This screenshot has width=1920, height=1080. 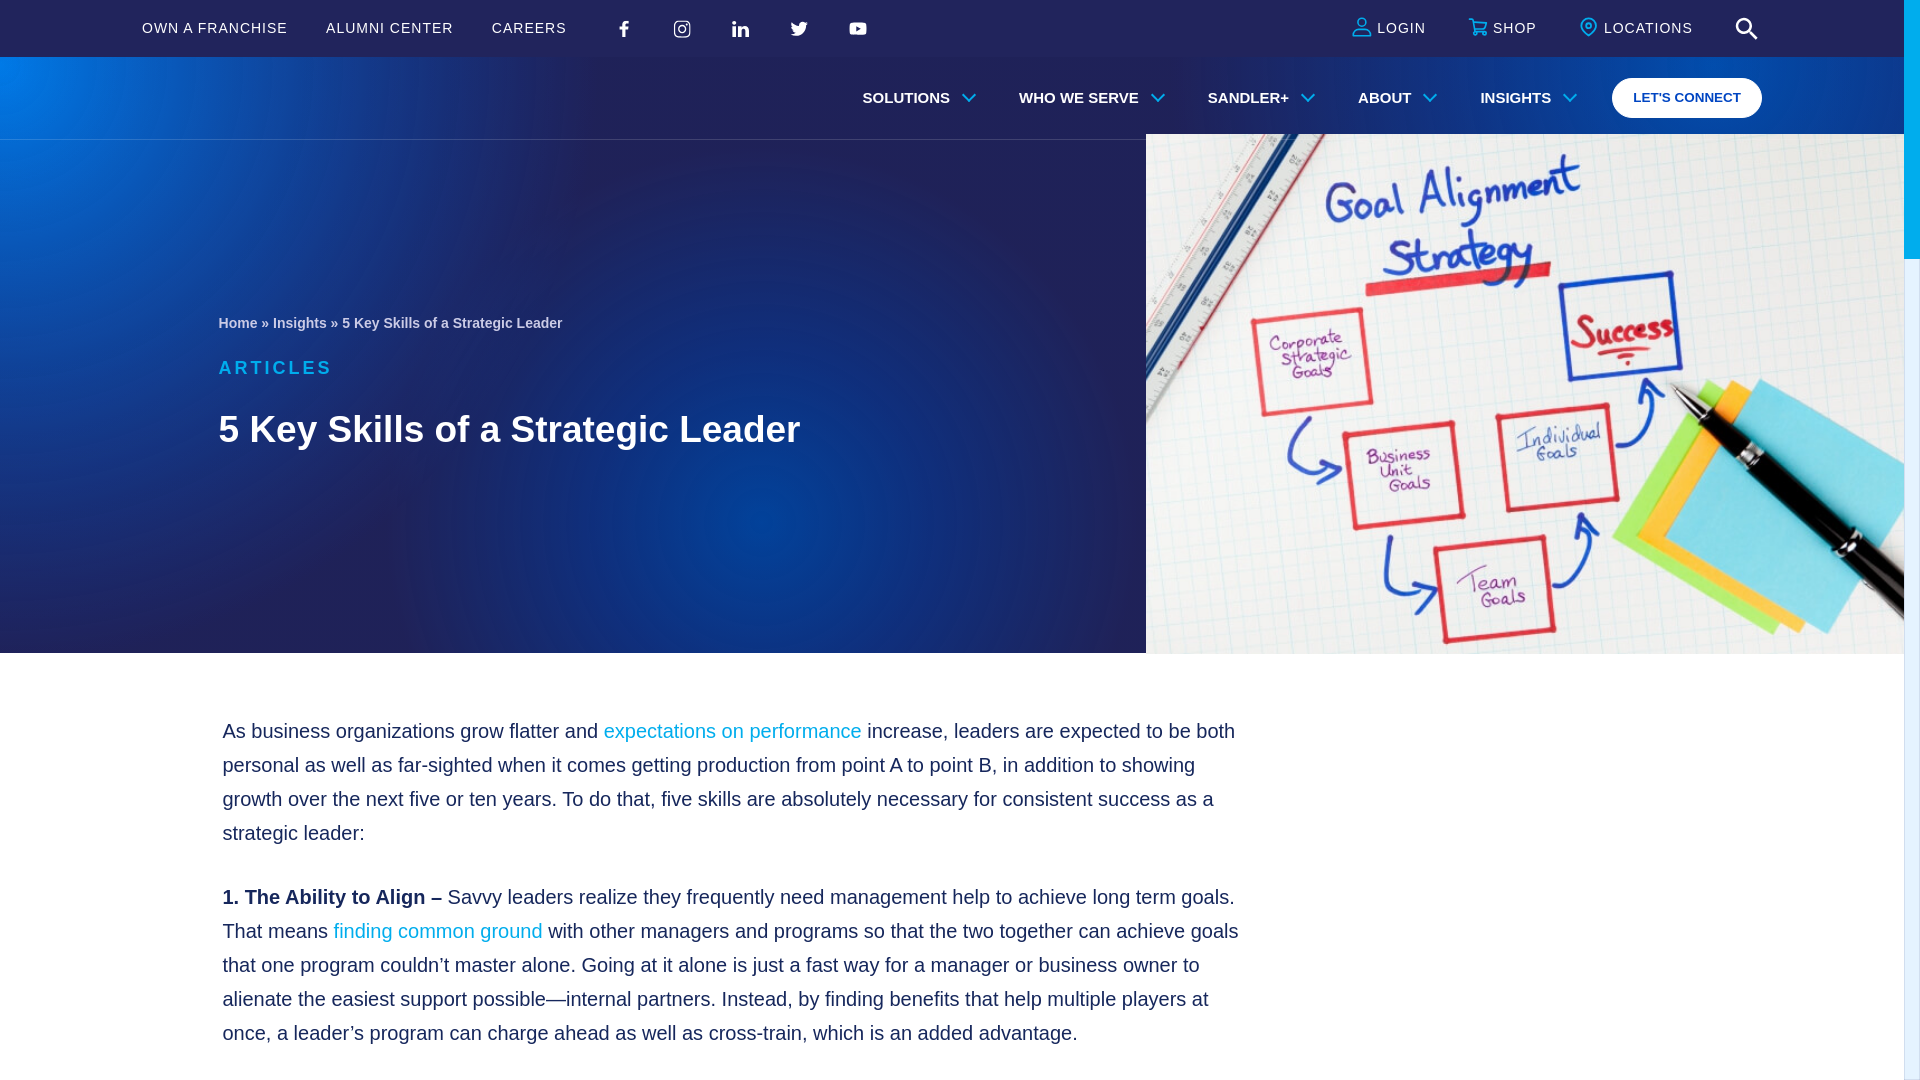 I want to click on SHOP, so click(x=1502, y=29).